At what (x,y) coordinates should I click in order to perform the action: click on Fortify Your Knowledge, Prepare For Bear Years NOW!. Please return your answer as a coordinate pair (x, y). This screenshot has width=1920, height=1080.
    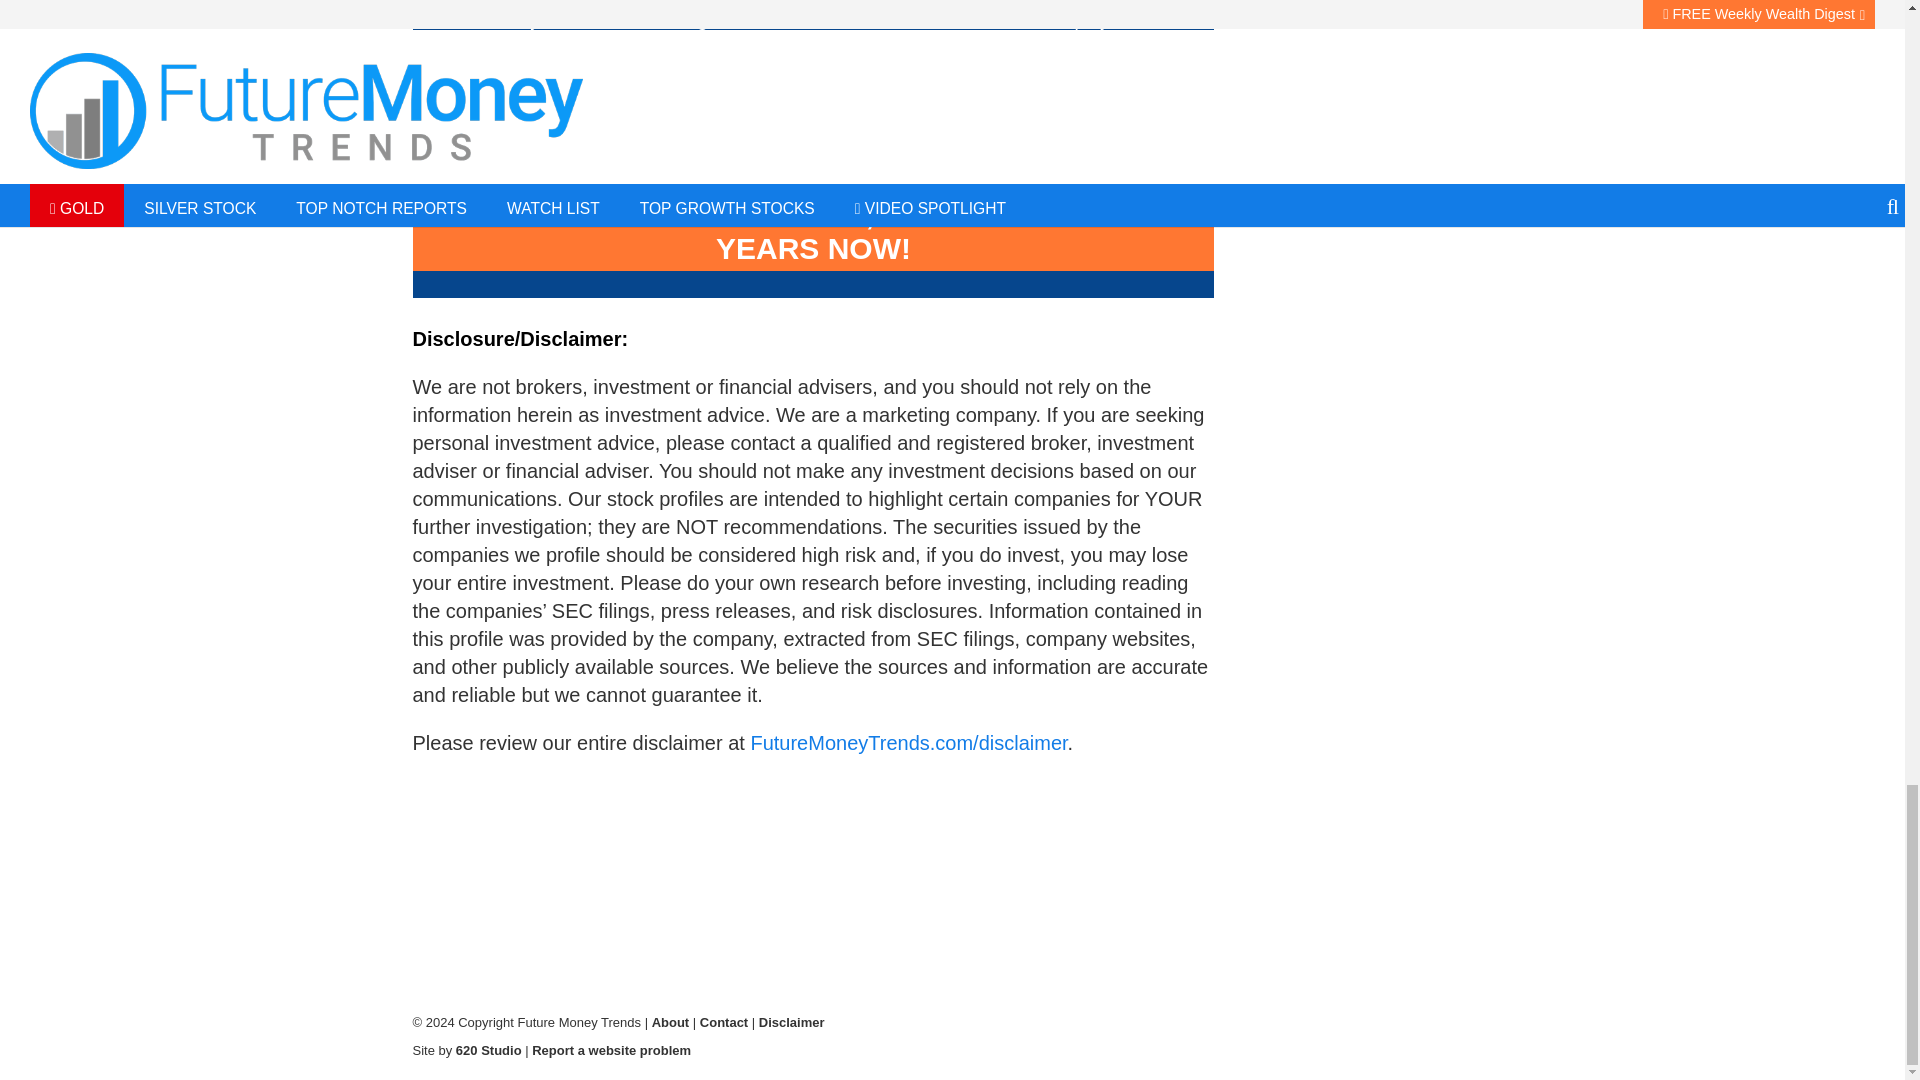
    Looking at the image, I should click on (812, 232).